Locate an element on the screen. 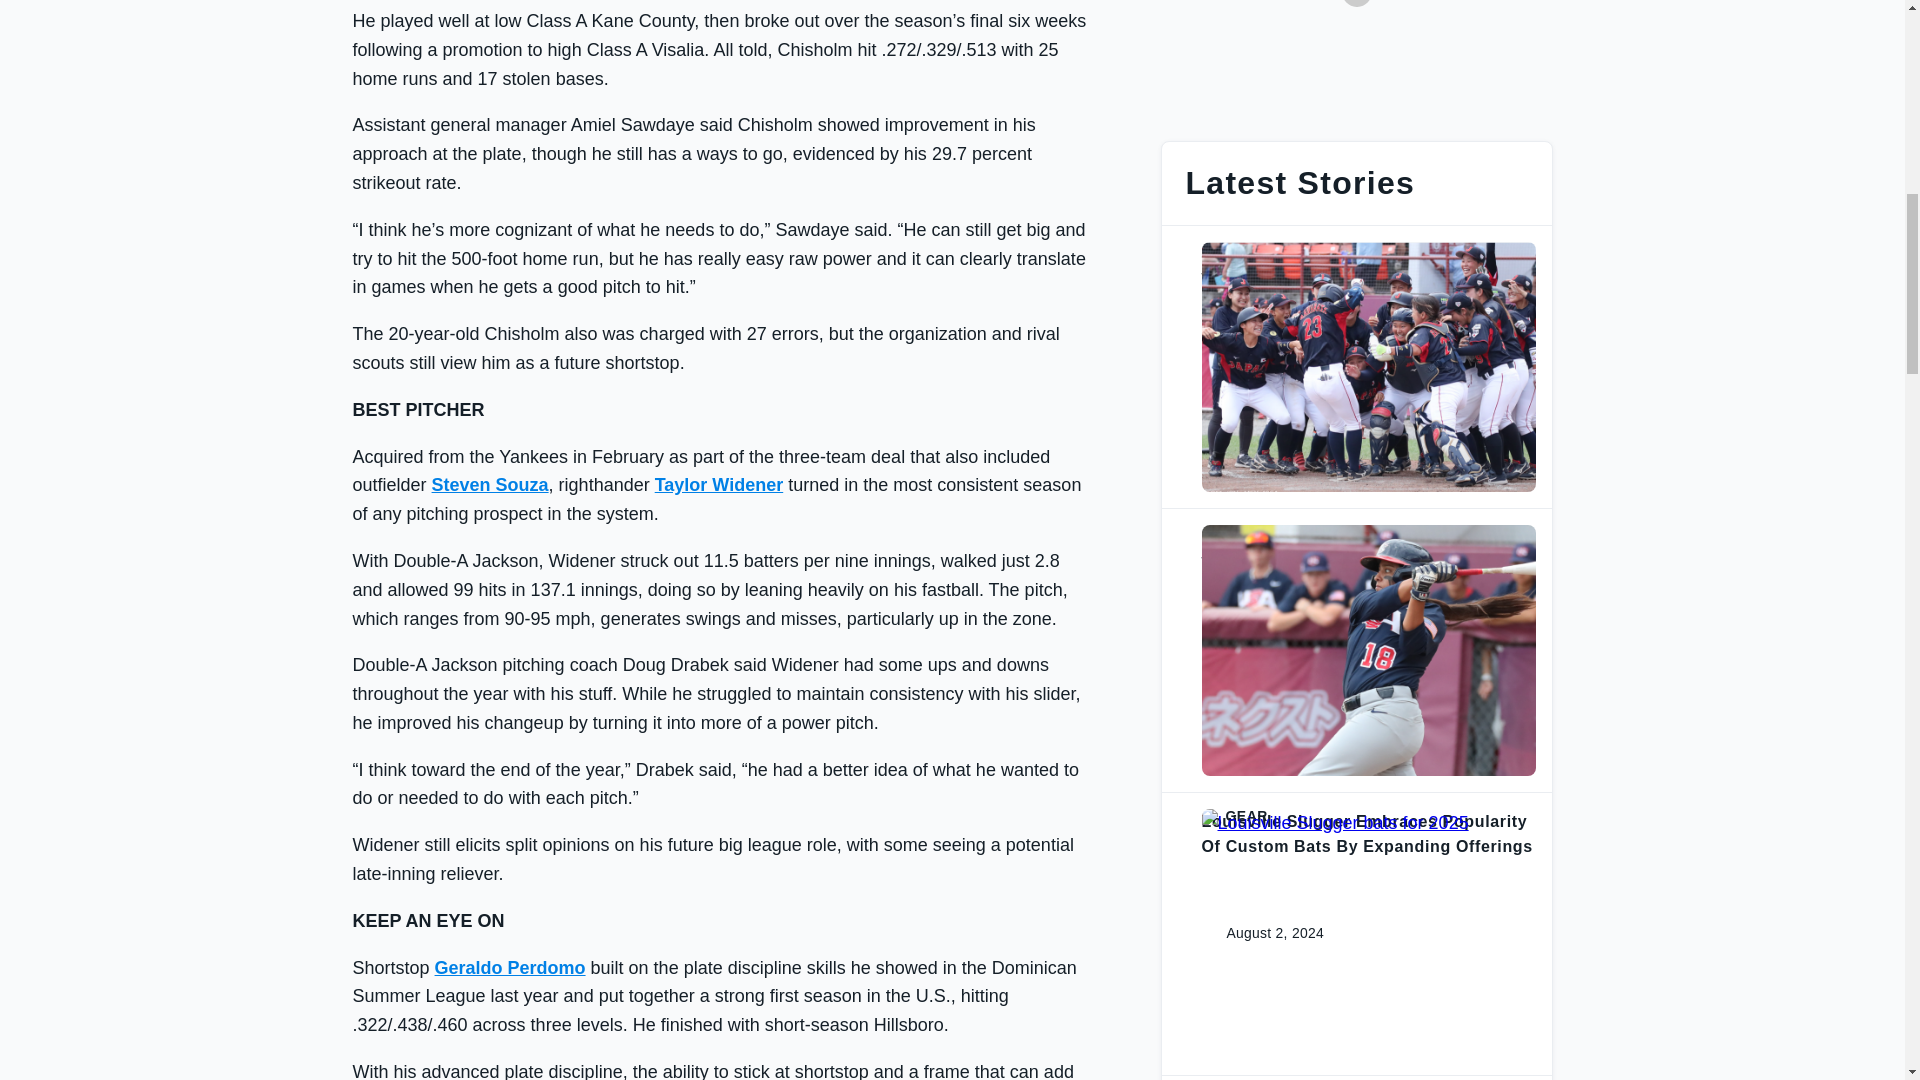 This screenshot has width=1920, height=1080. Post date is located at coordinates (1259, 366).